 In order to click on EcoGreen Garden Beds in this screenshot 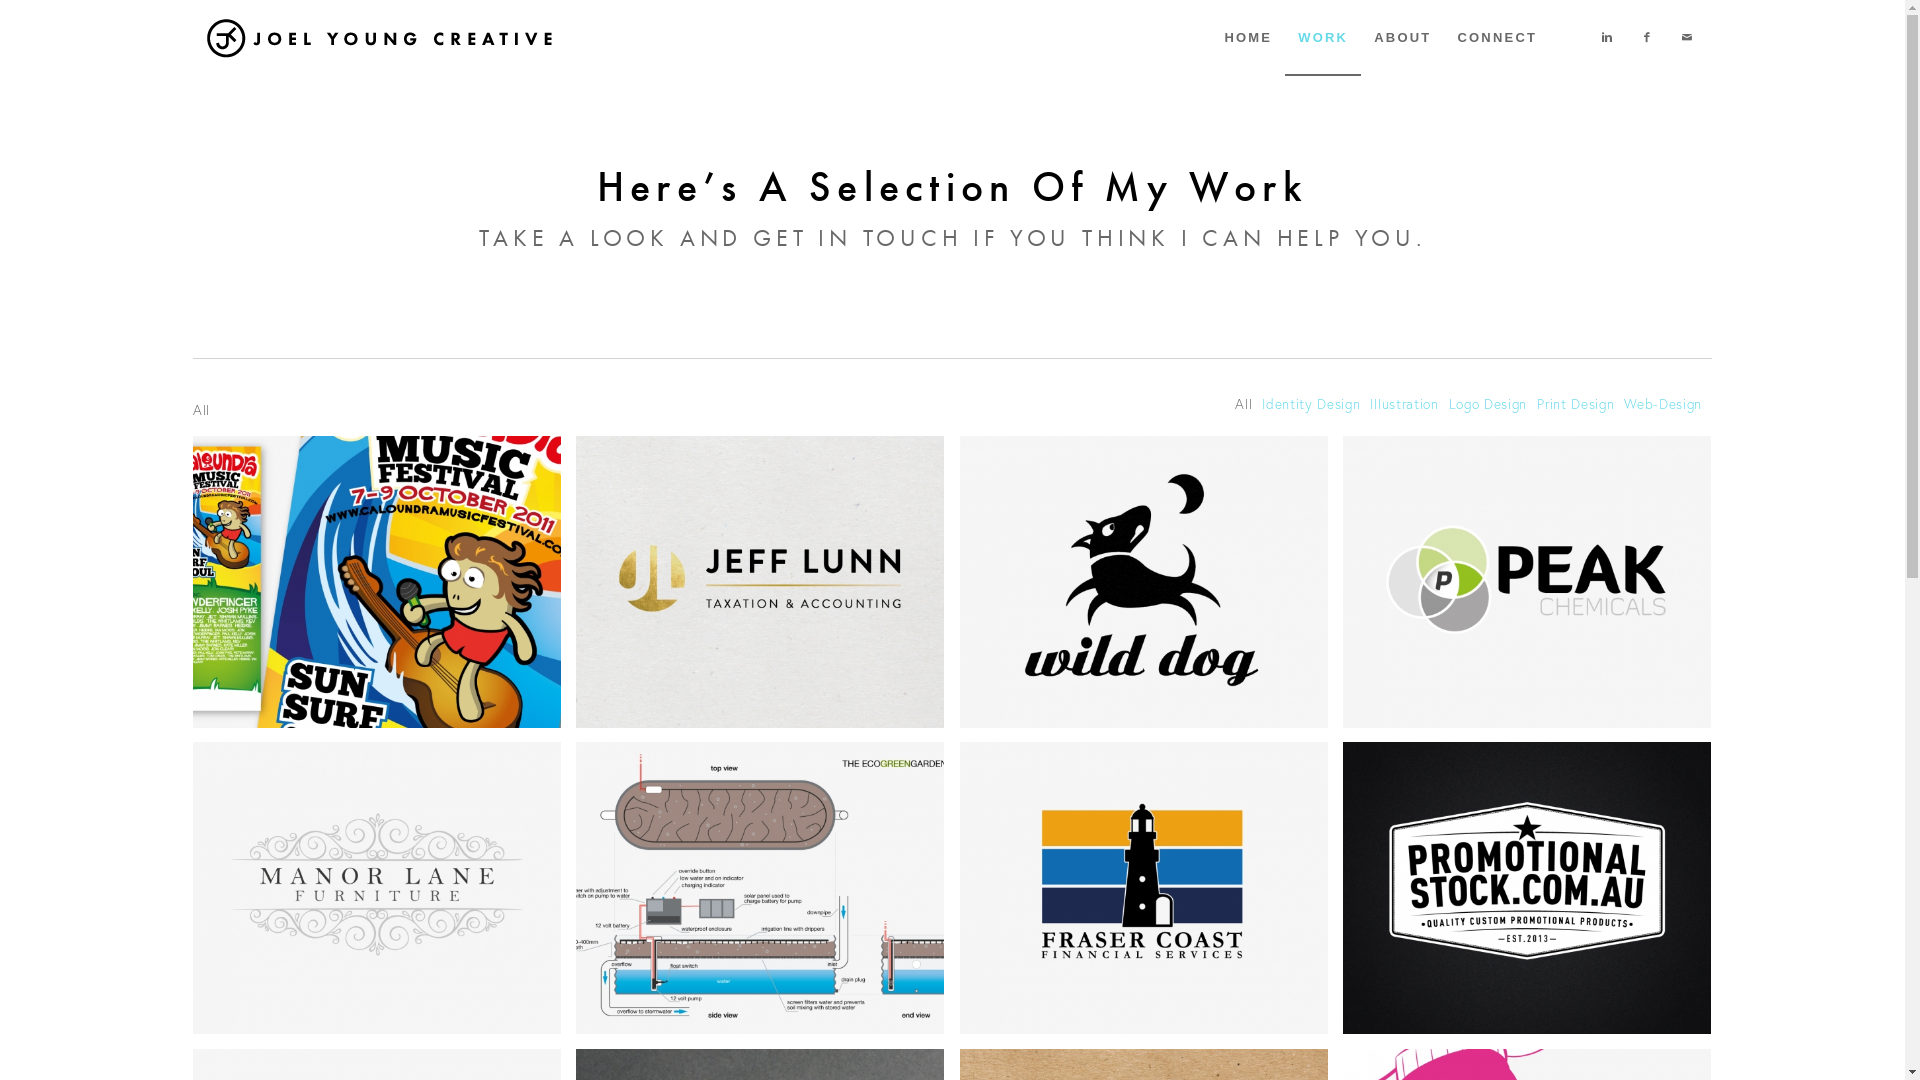, I will do `click(760, 888)`.